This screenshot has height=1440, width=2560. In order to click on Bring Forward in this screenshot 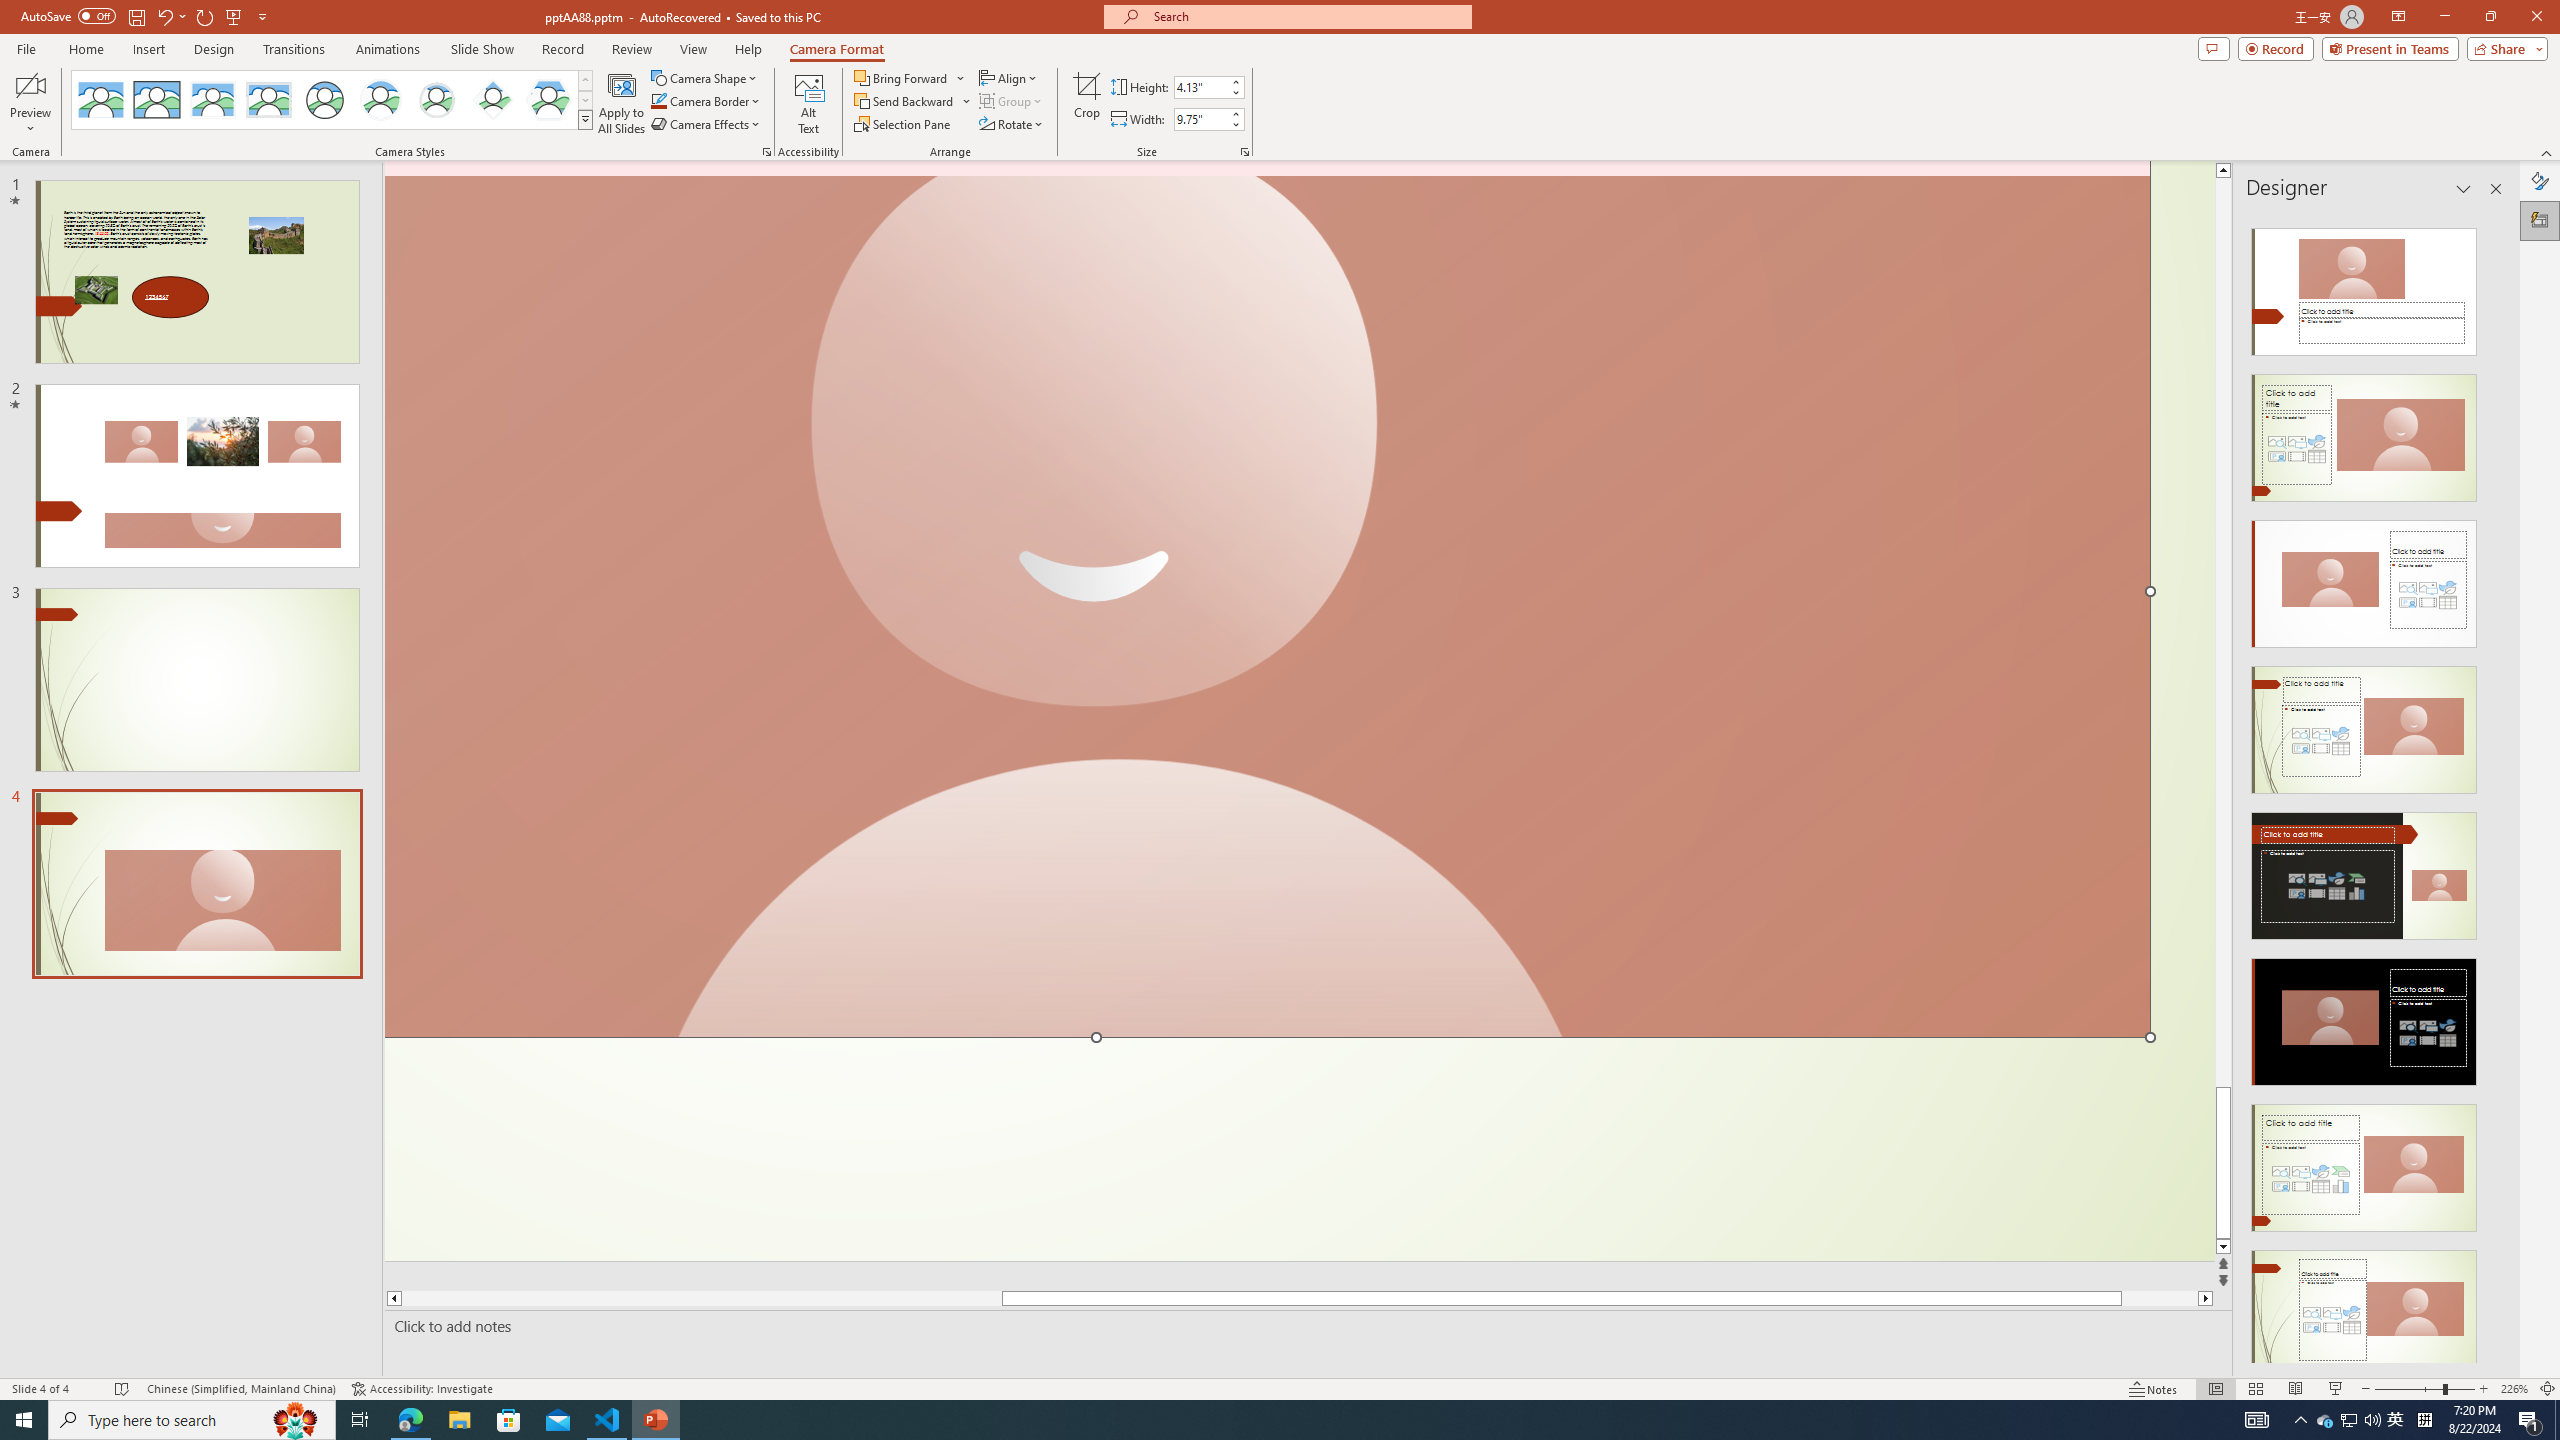, I will do `click(902, 78)`.